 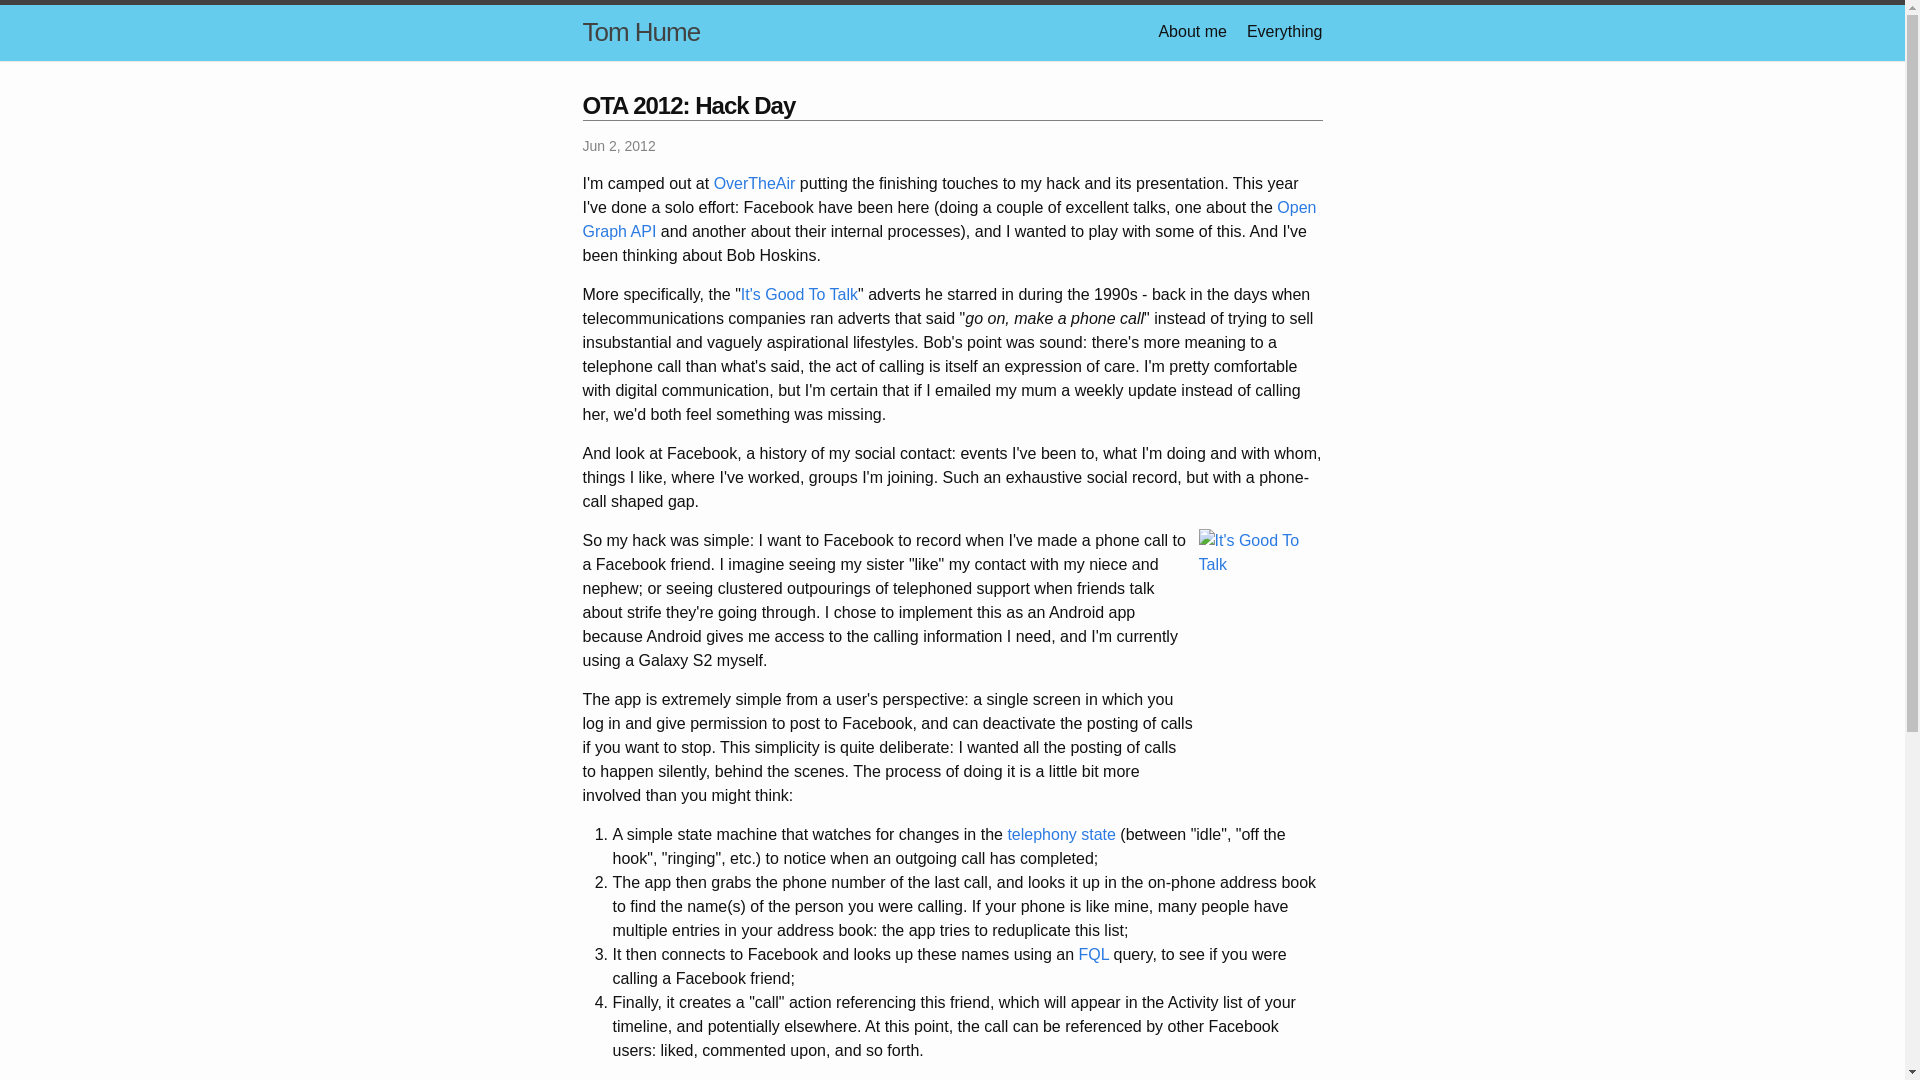 I want to click on FQL, so click(x=1094, y=954).